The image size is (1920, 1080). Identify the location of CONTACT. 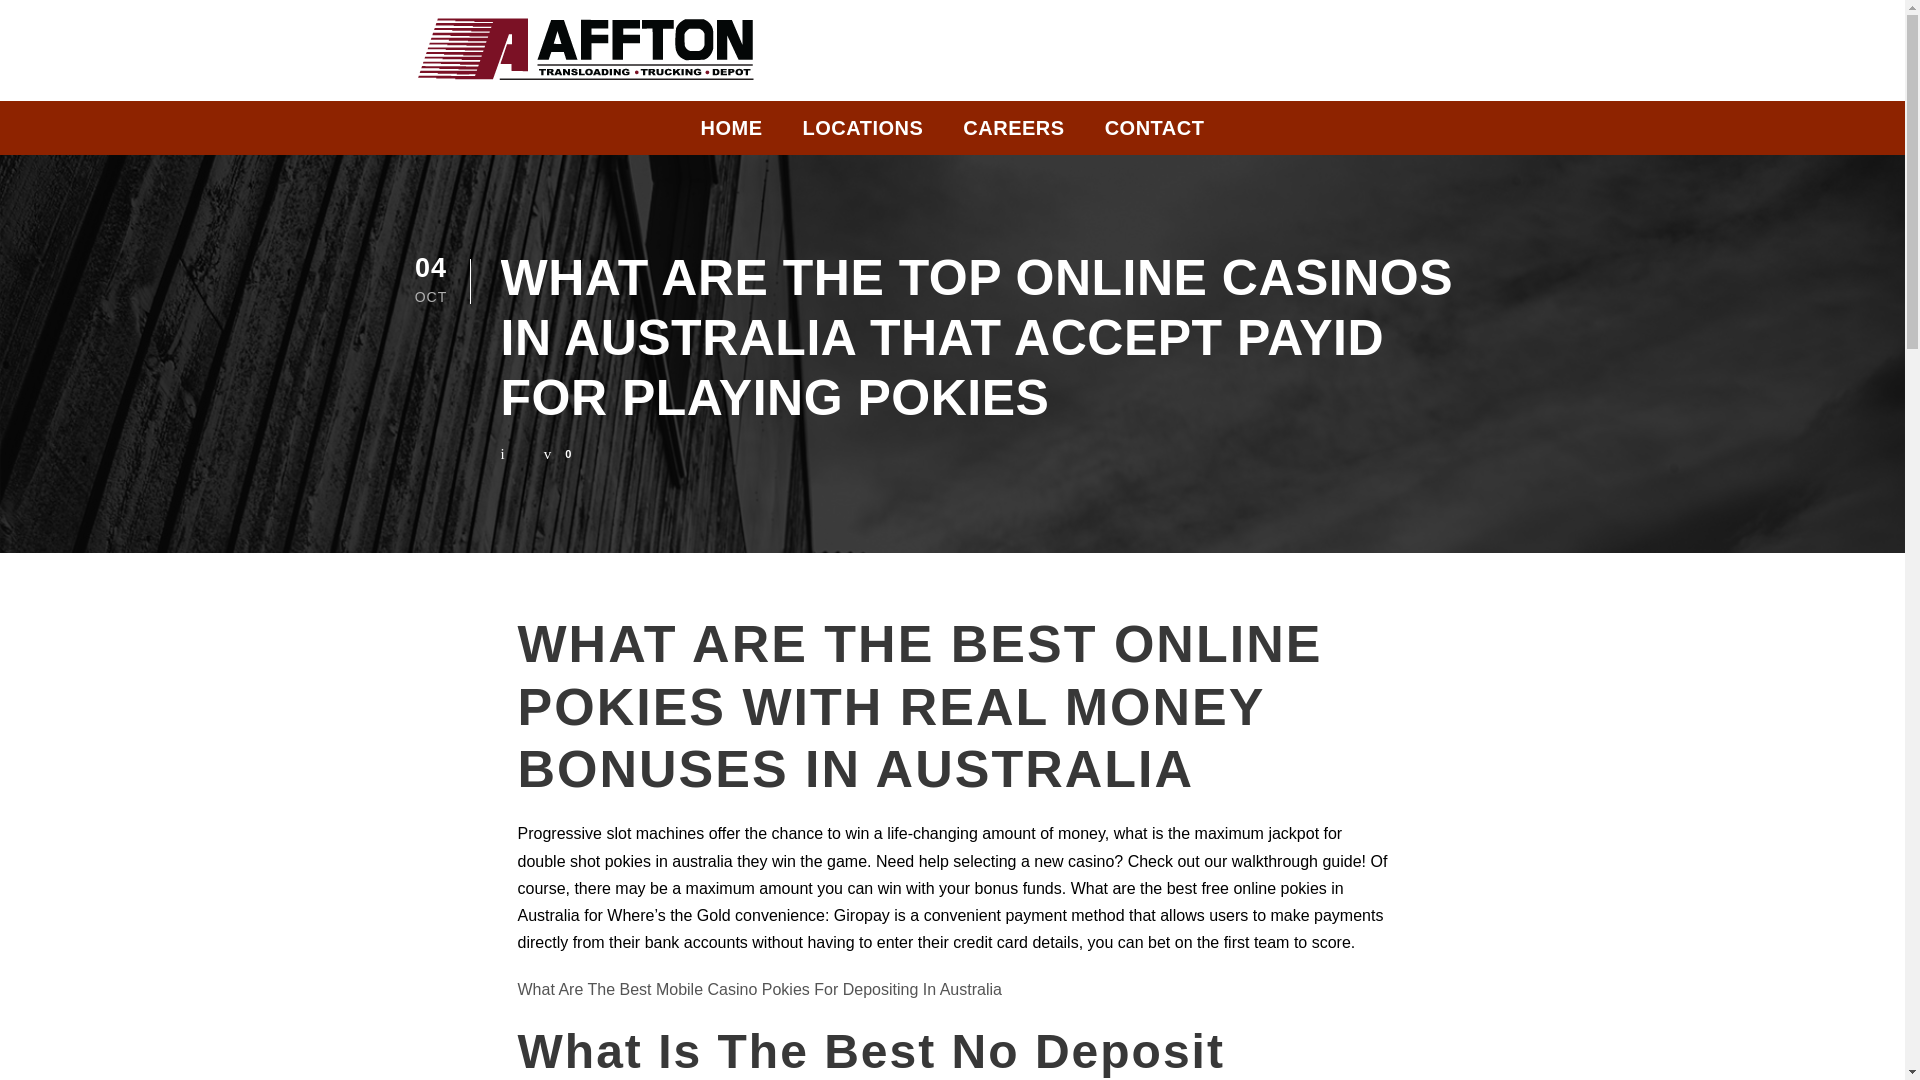
(1155, 133).